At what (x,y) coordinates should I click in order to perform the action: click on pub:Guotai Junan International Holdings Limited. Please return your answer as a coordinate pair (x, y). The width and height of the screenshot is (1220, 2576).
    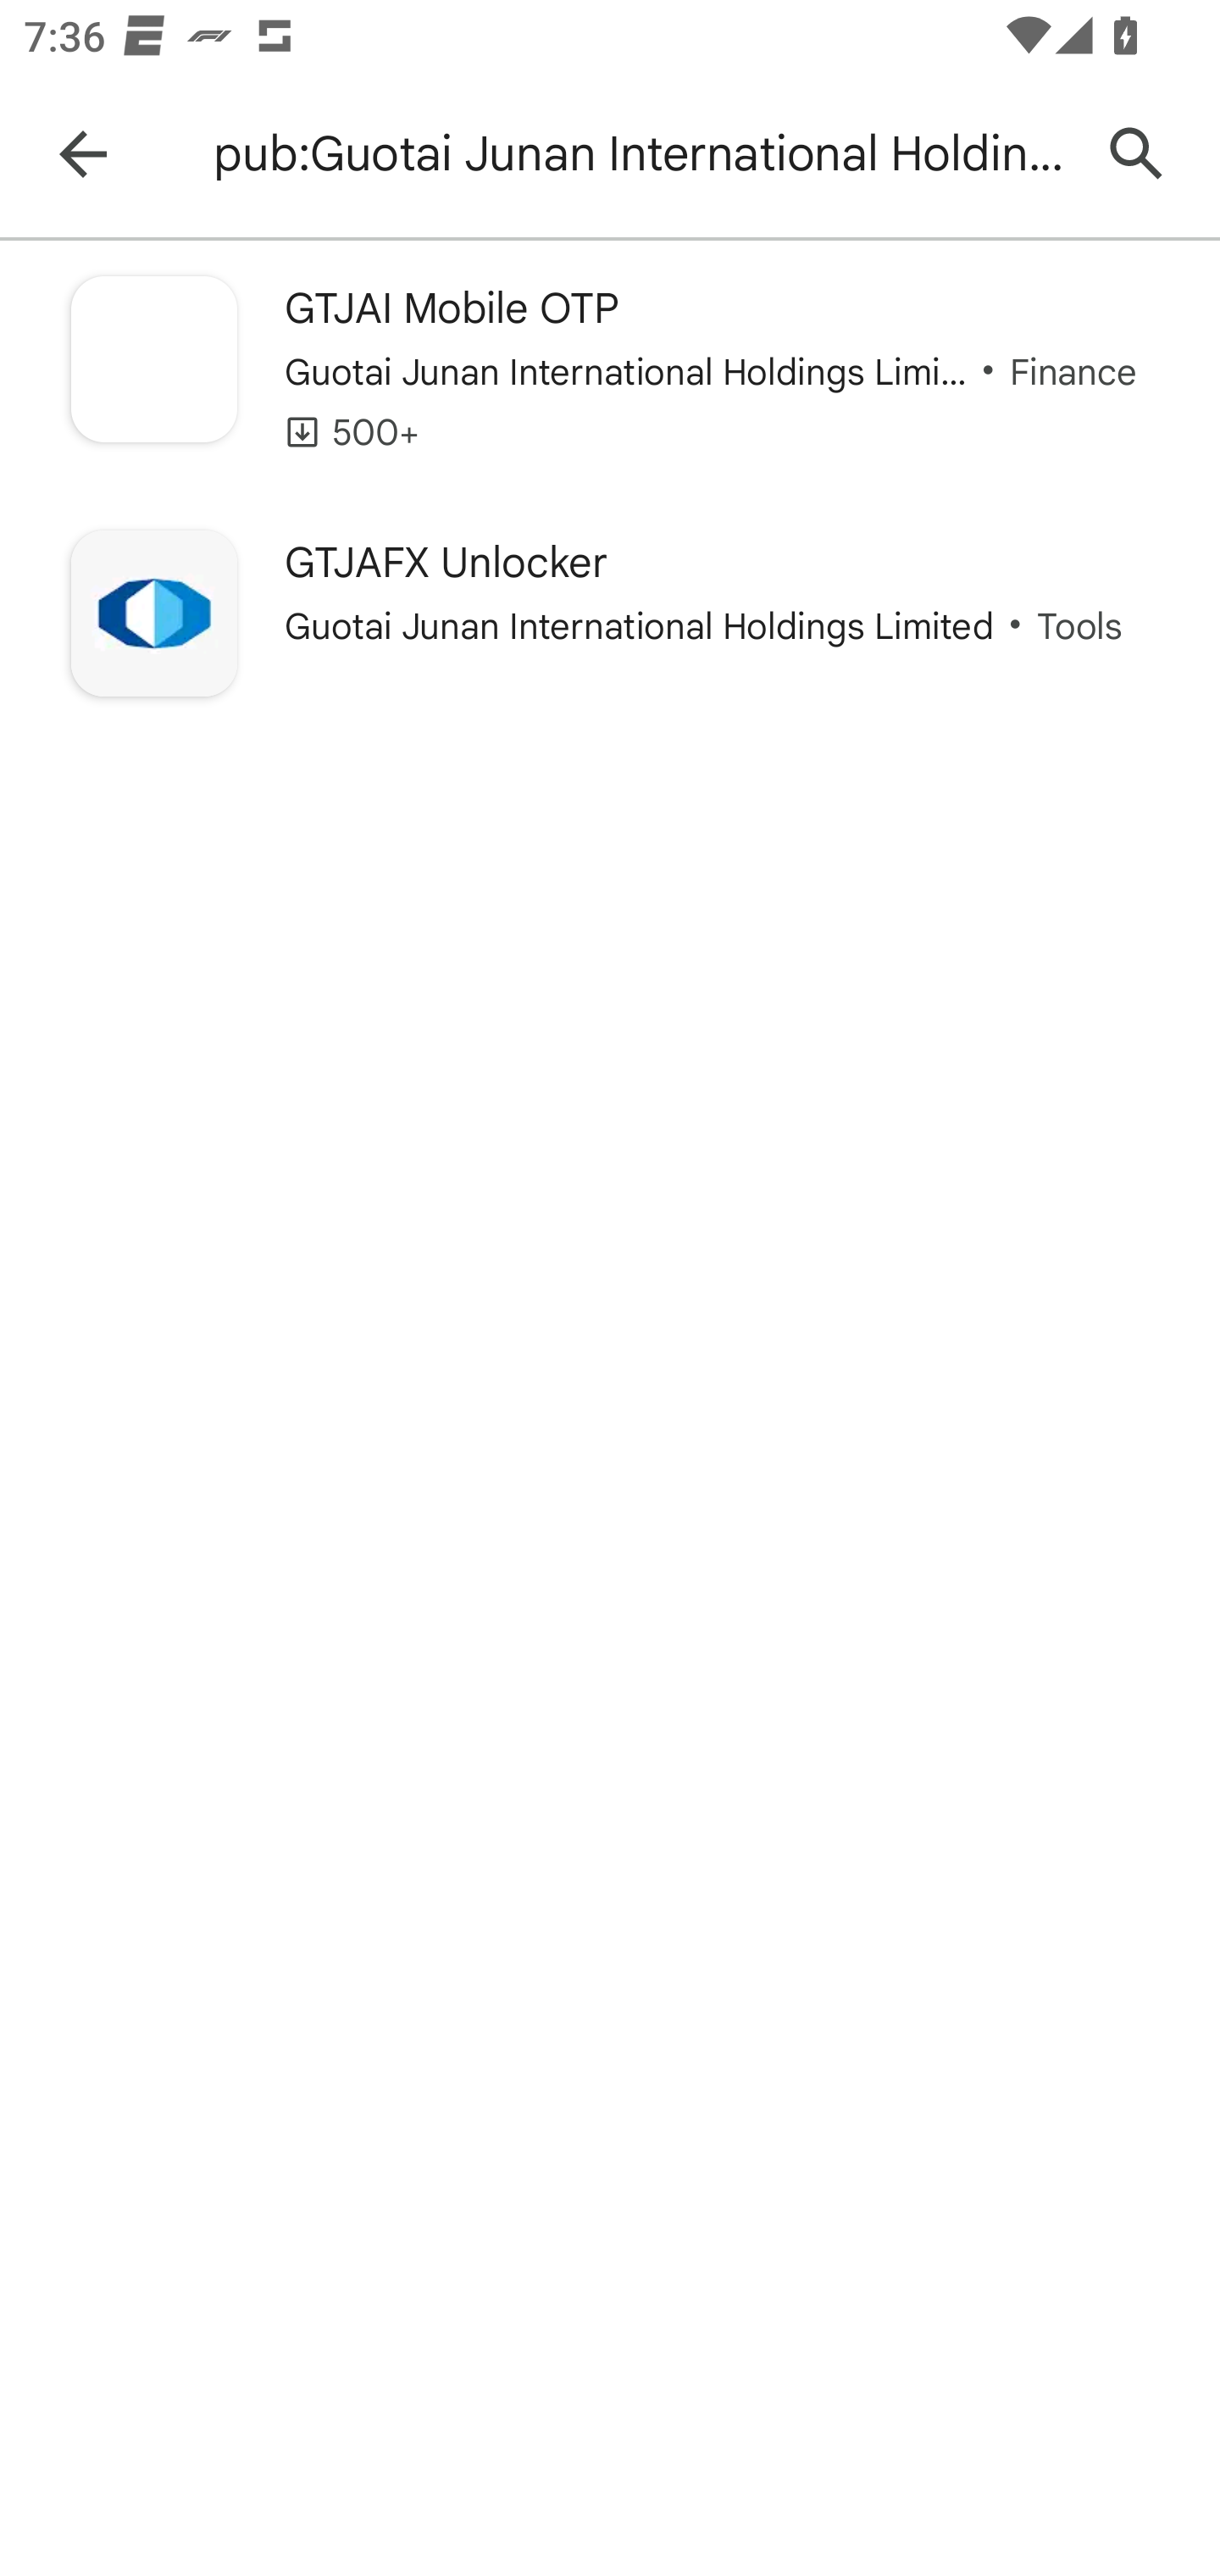
    Looking at the image, I should click on (639, 154).